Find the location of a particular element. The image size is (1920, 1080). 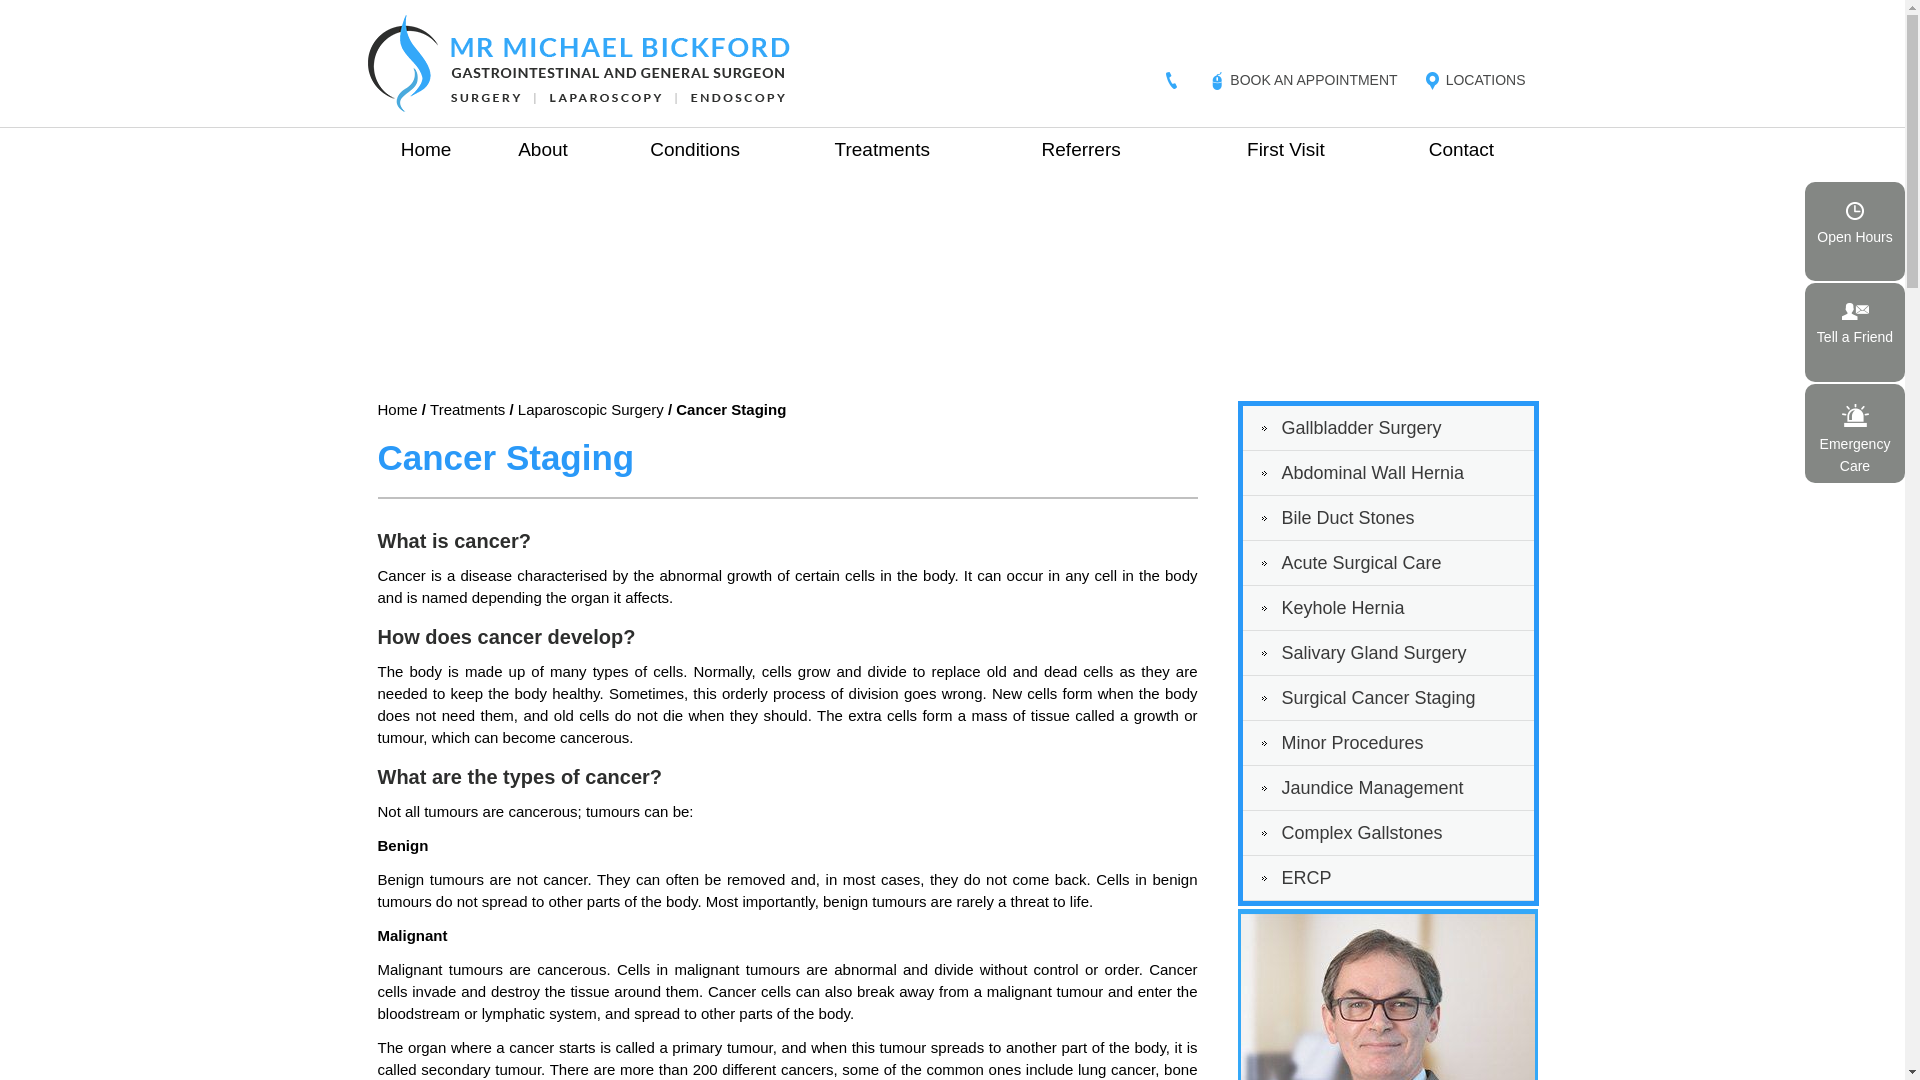

Home is located at coordinates (426, 151).